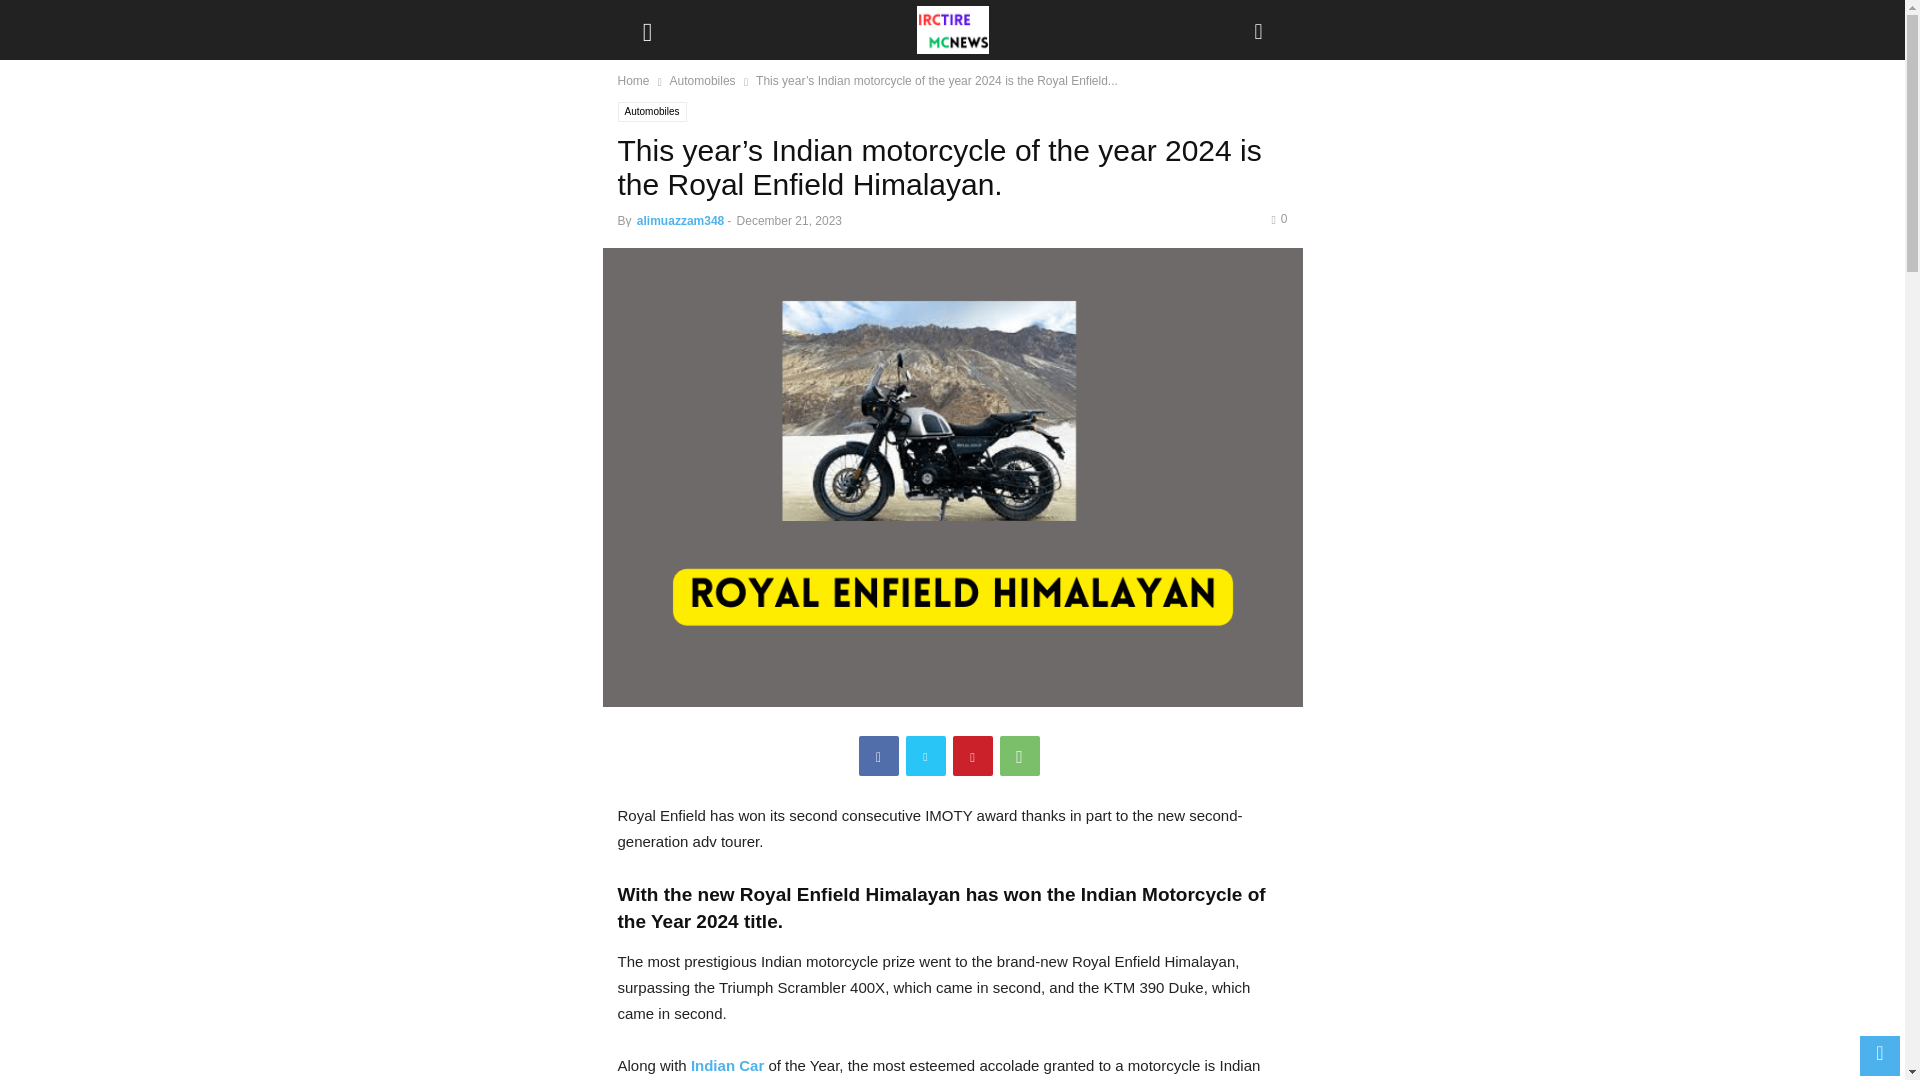 The width and height of the screenshot is (1920, 1080). I want to click on View all posts in Automobiles, so click(702, 80).